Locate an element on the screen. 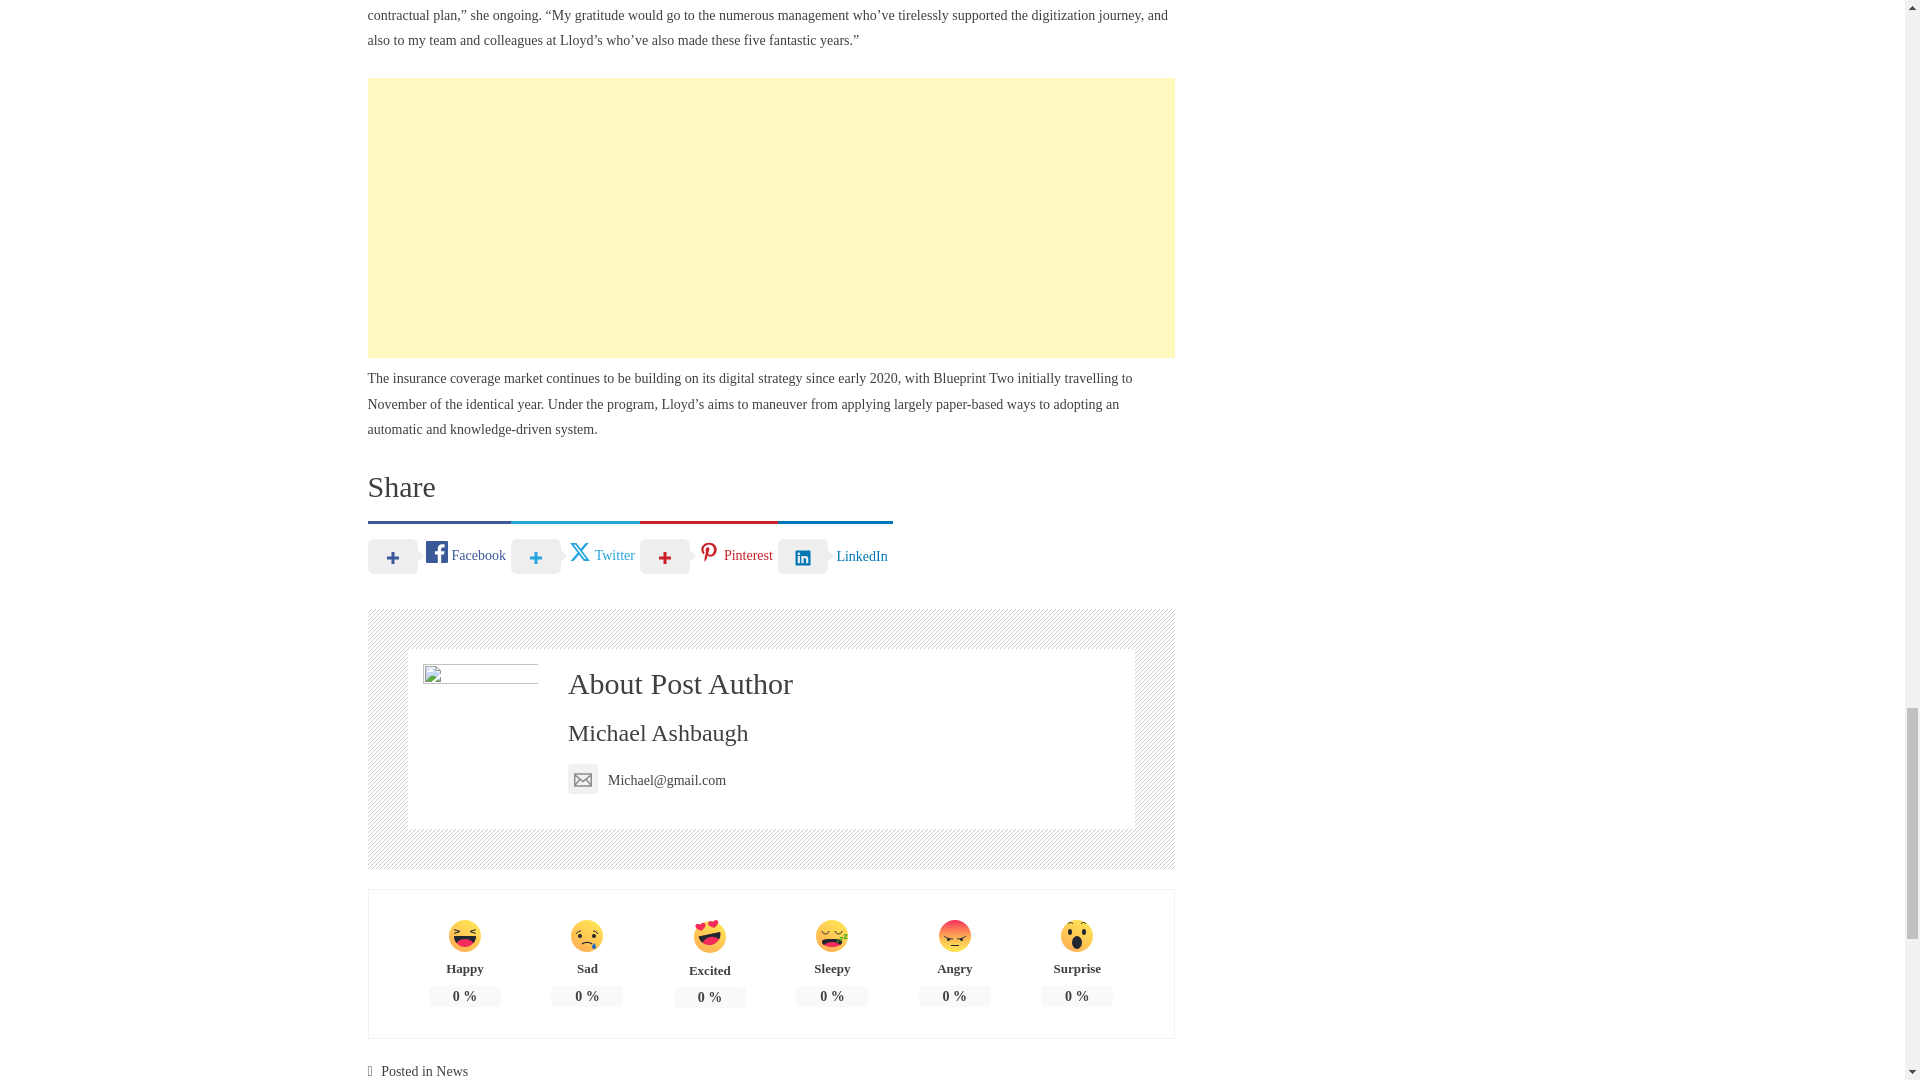 The height and width of the screenshot is (1080, 1920). Pinterest is located at coordinates (708, 554).